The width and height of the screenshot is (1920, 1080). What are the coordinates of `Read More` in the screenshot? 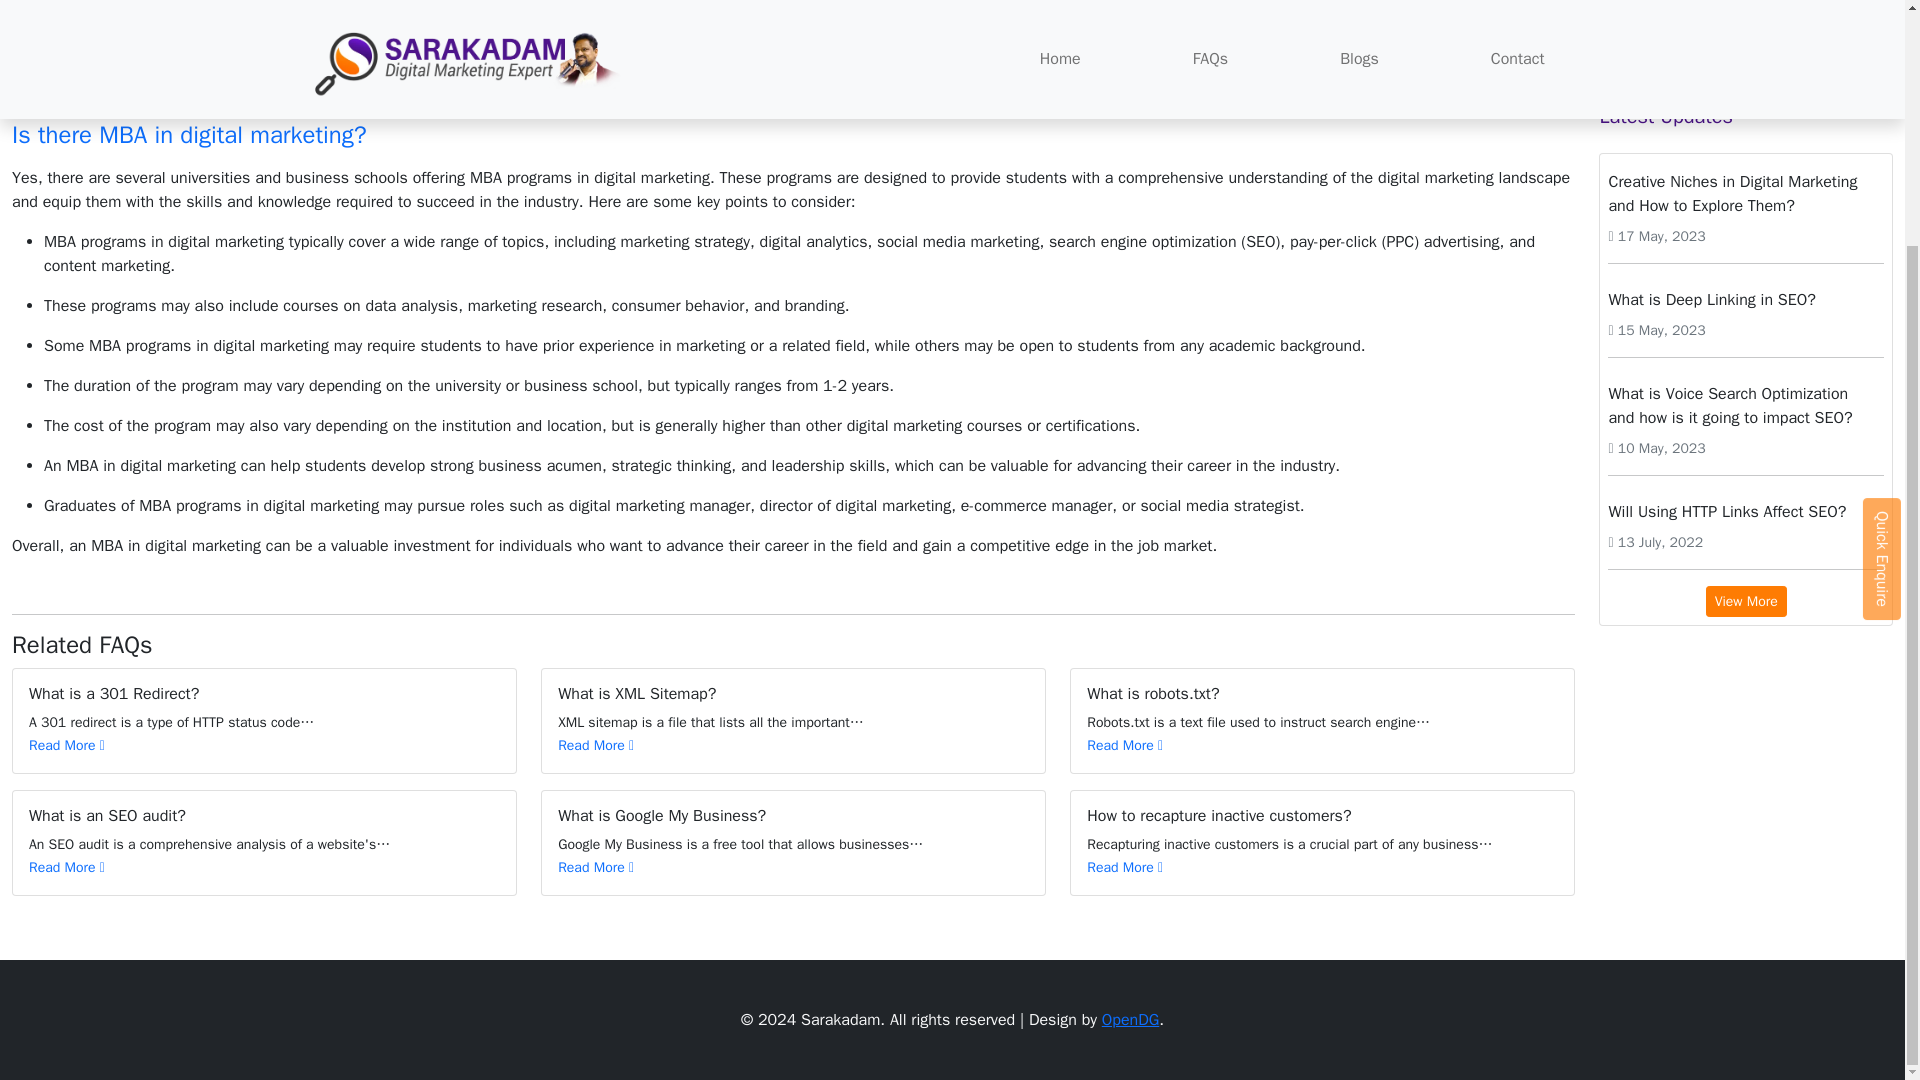 It's located at (66, 866).